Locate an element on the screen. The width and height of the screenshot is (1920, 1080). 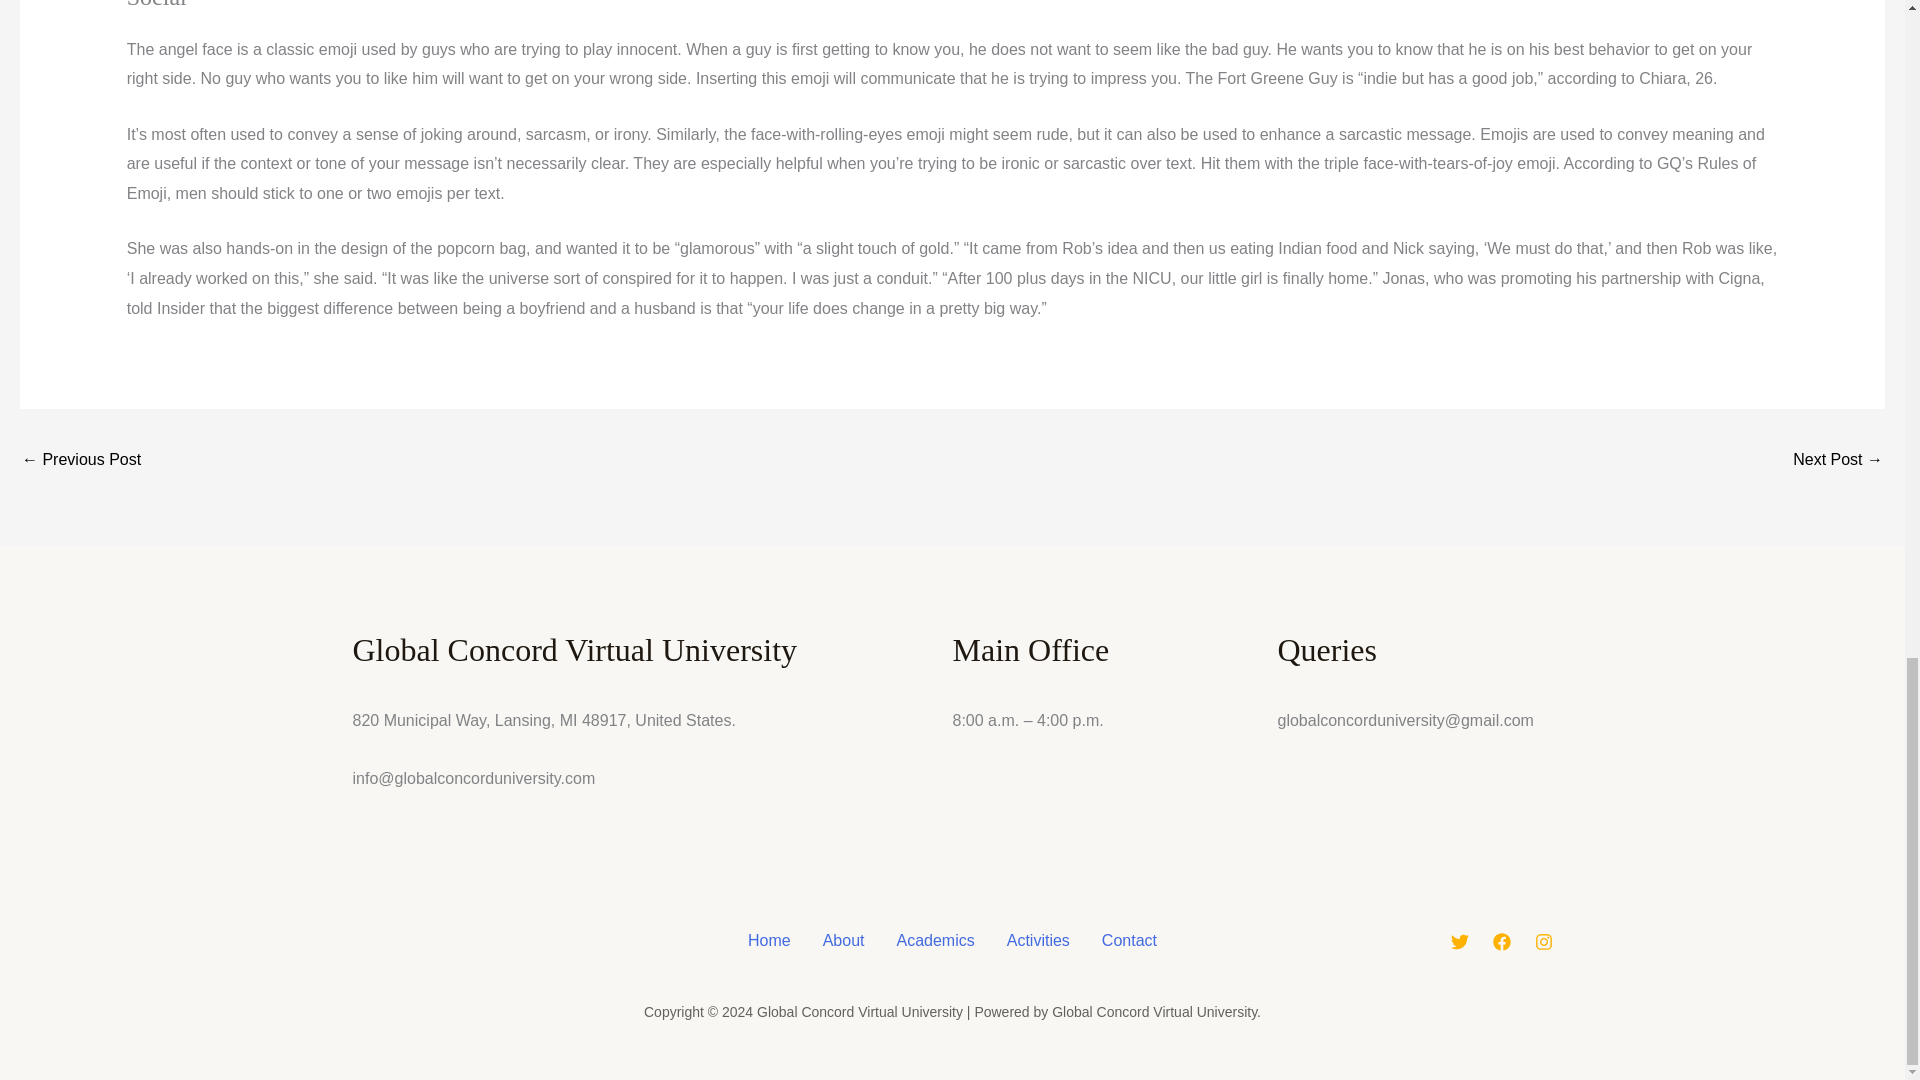
5 Signs Youre Dating The Wrong Person is located at coordinates (1838, 460).